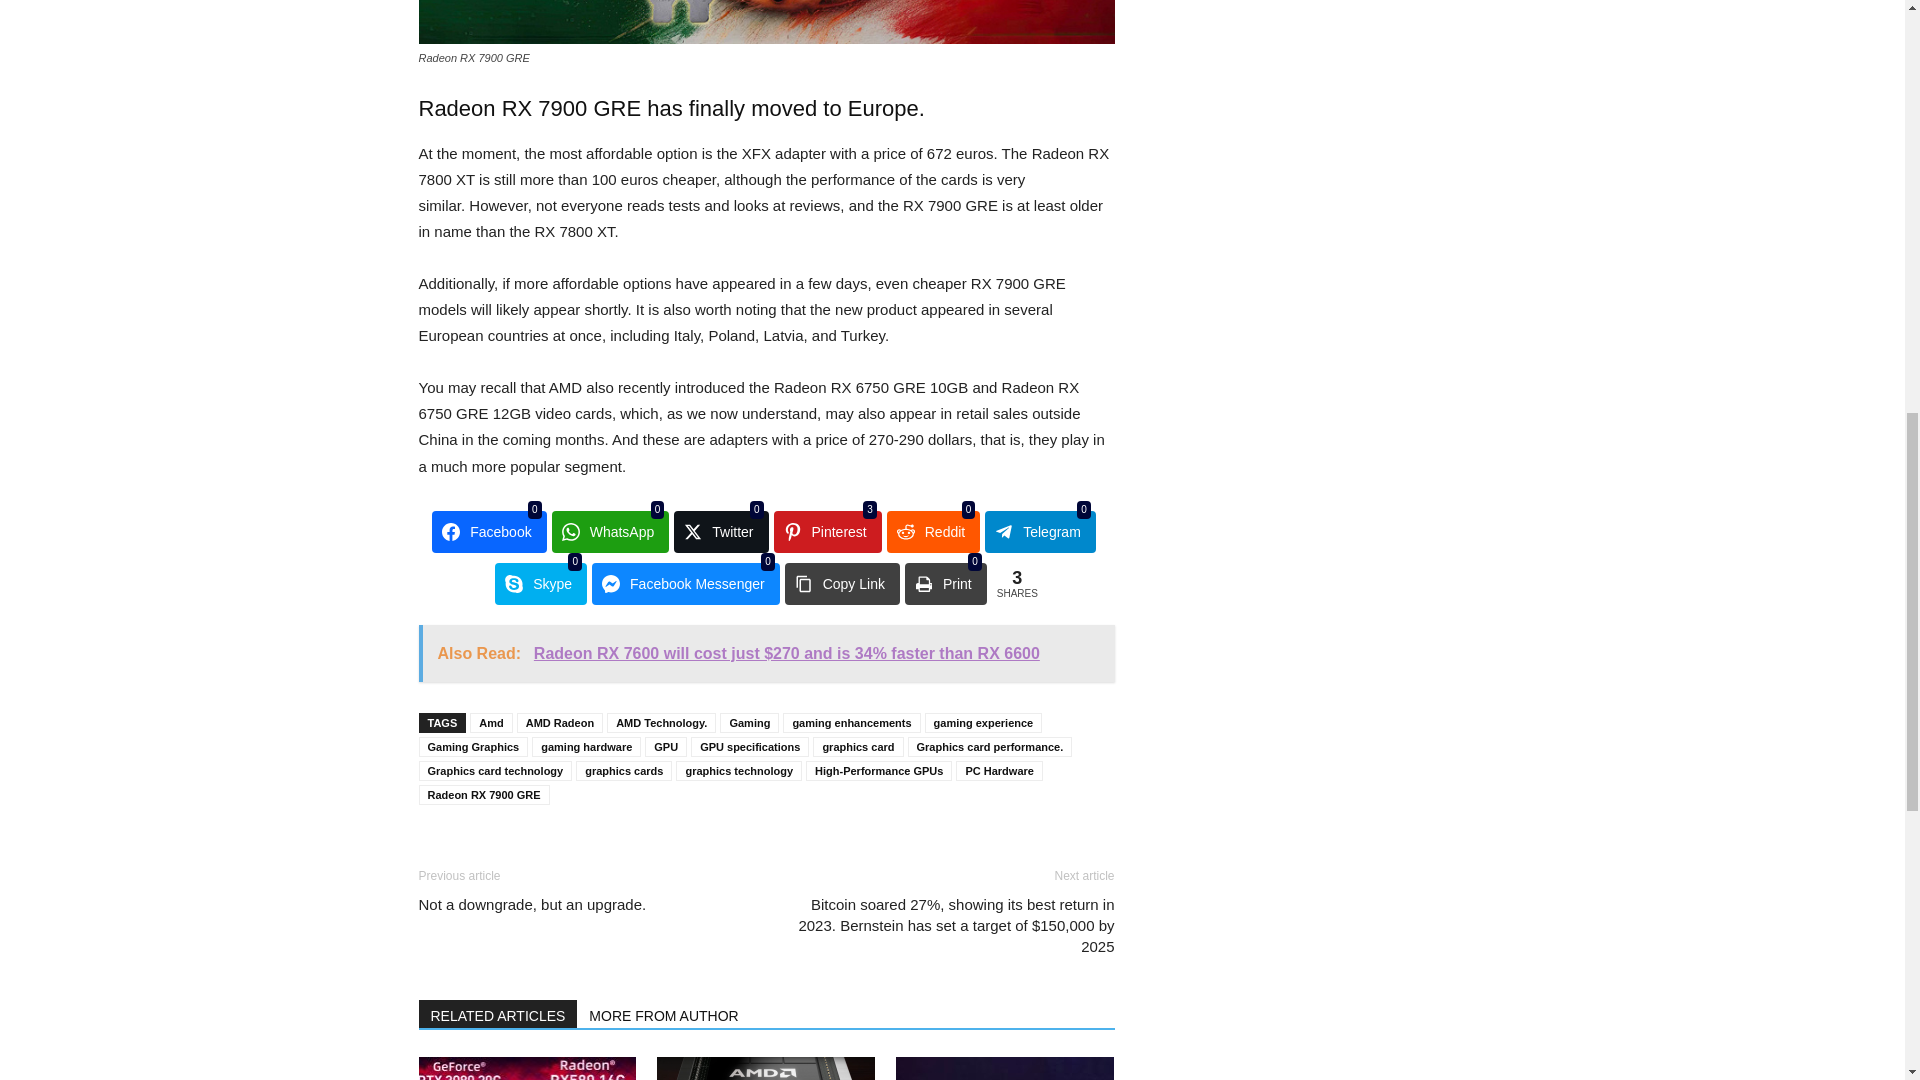  Describe the element at coordinates (933, 531) in the screenshot. I see `Share on Reddit` at that location.